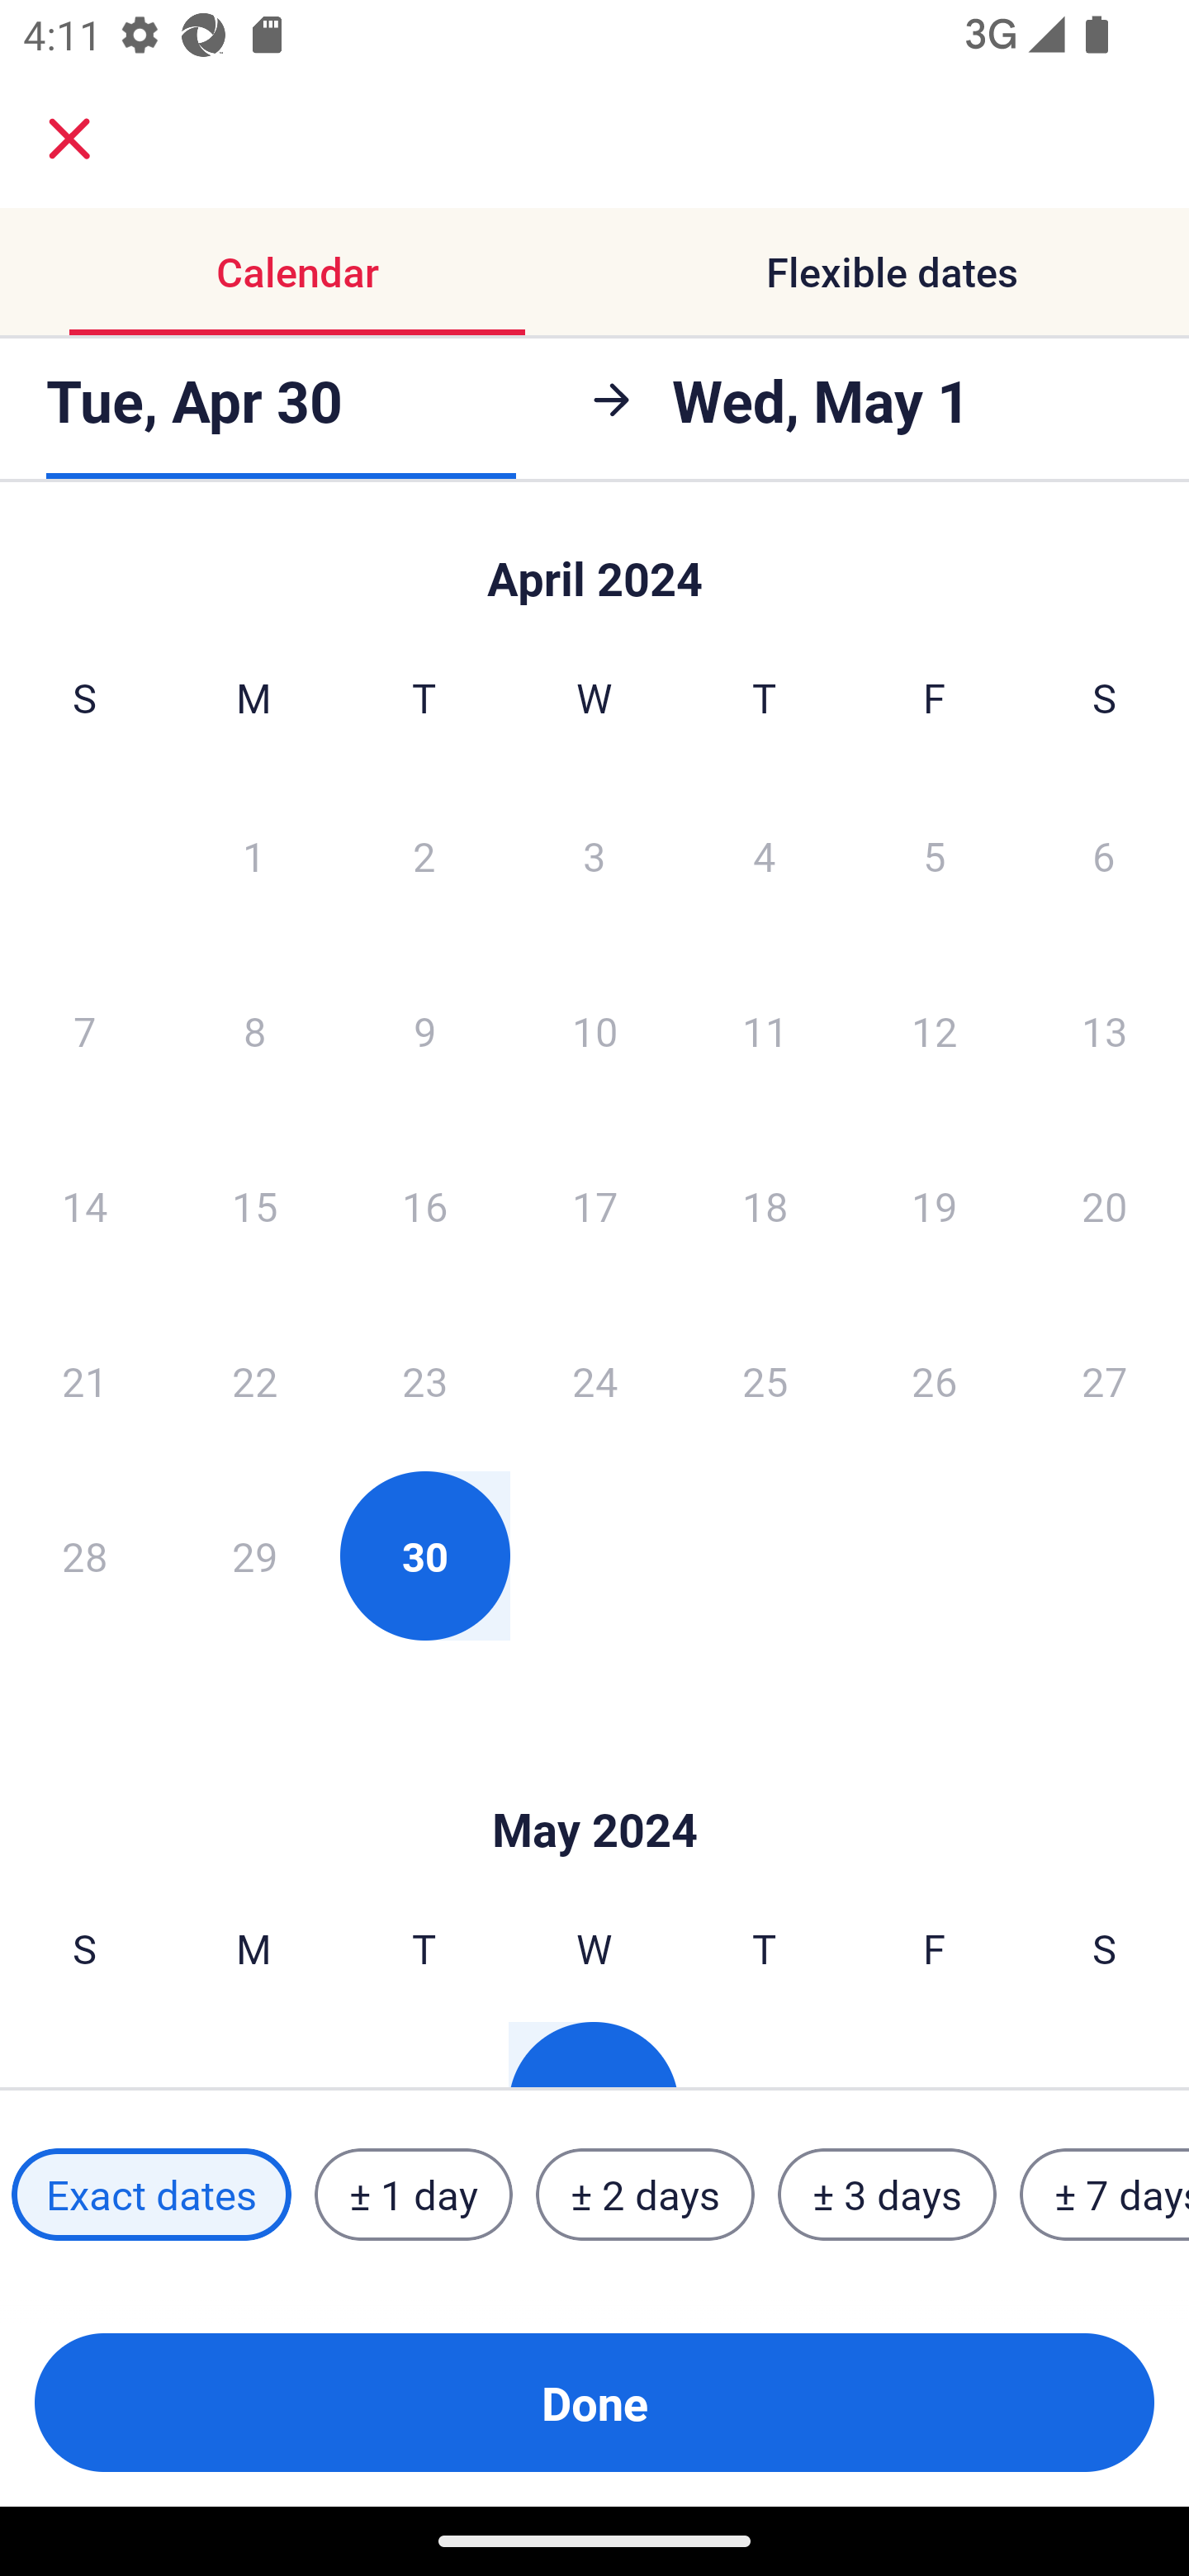  Describe the element at coordinates (594, 1780) in the screenshot. I see `Skip to Done` at that location.